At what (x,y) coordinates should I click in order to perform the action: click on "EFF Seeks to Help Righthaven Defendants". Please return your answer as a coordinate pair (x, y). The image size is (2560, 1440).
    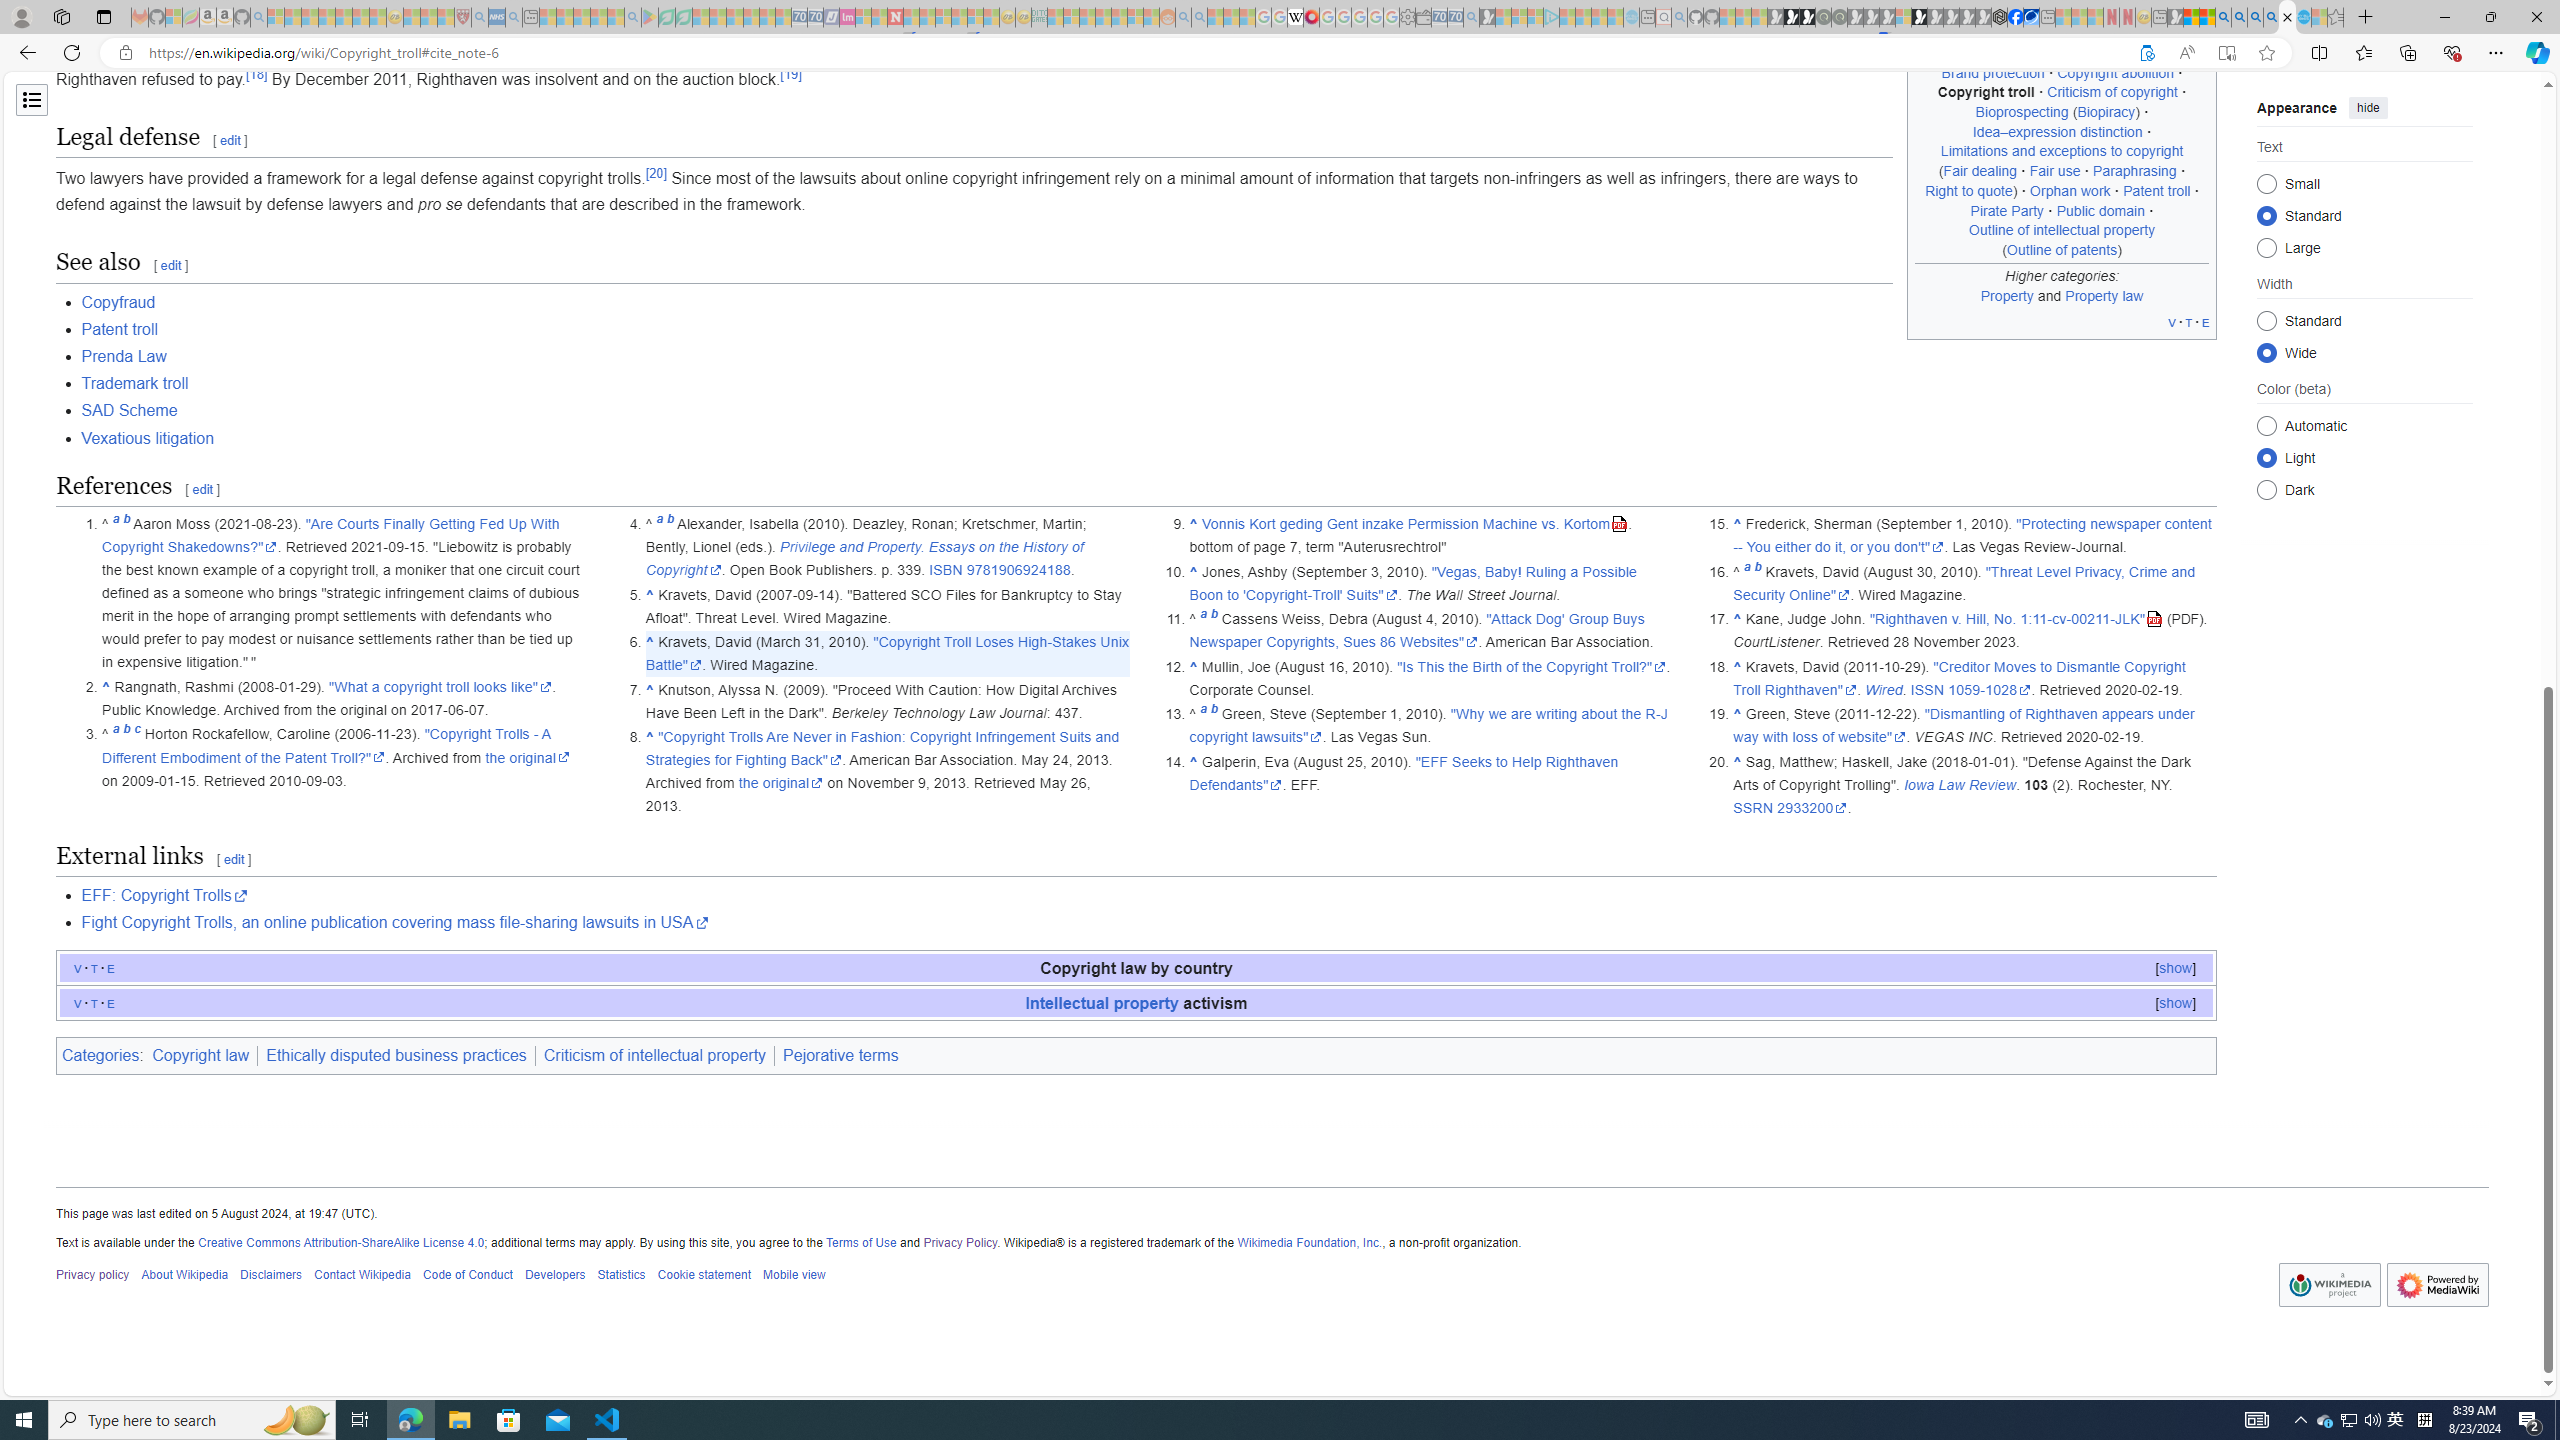
    Looking at the image, I should click on (1402, 773).